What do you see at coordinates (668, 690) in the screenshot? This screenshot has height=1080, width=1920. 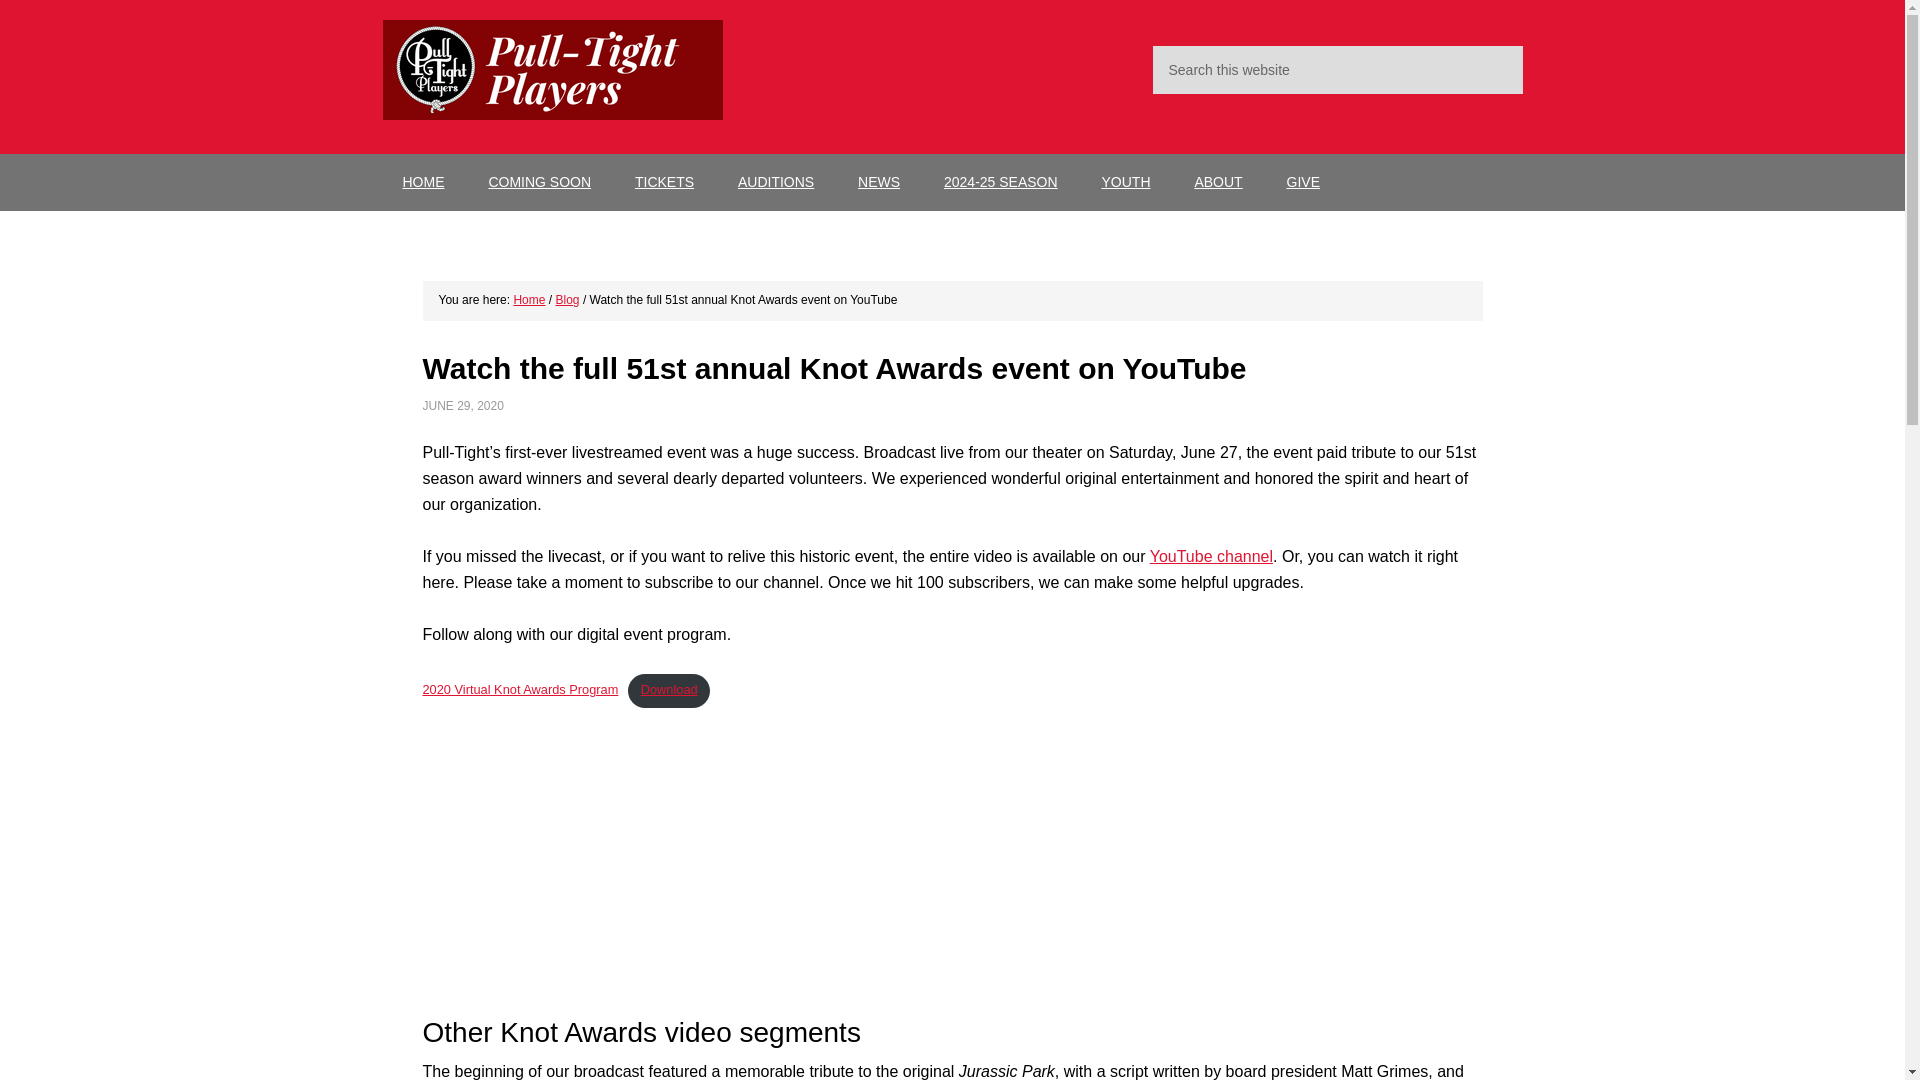 I see `Download` at bounding box center [668, 690].